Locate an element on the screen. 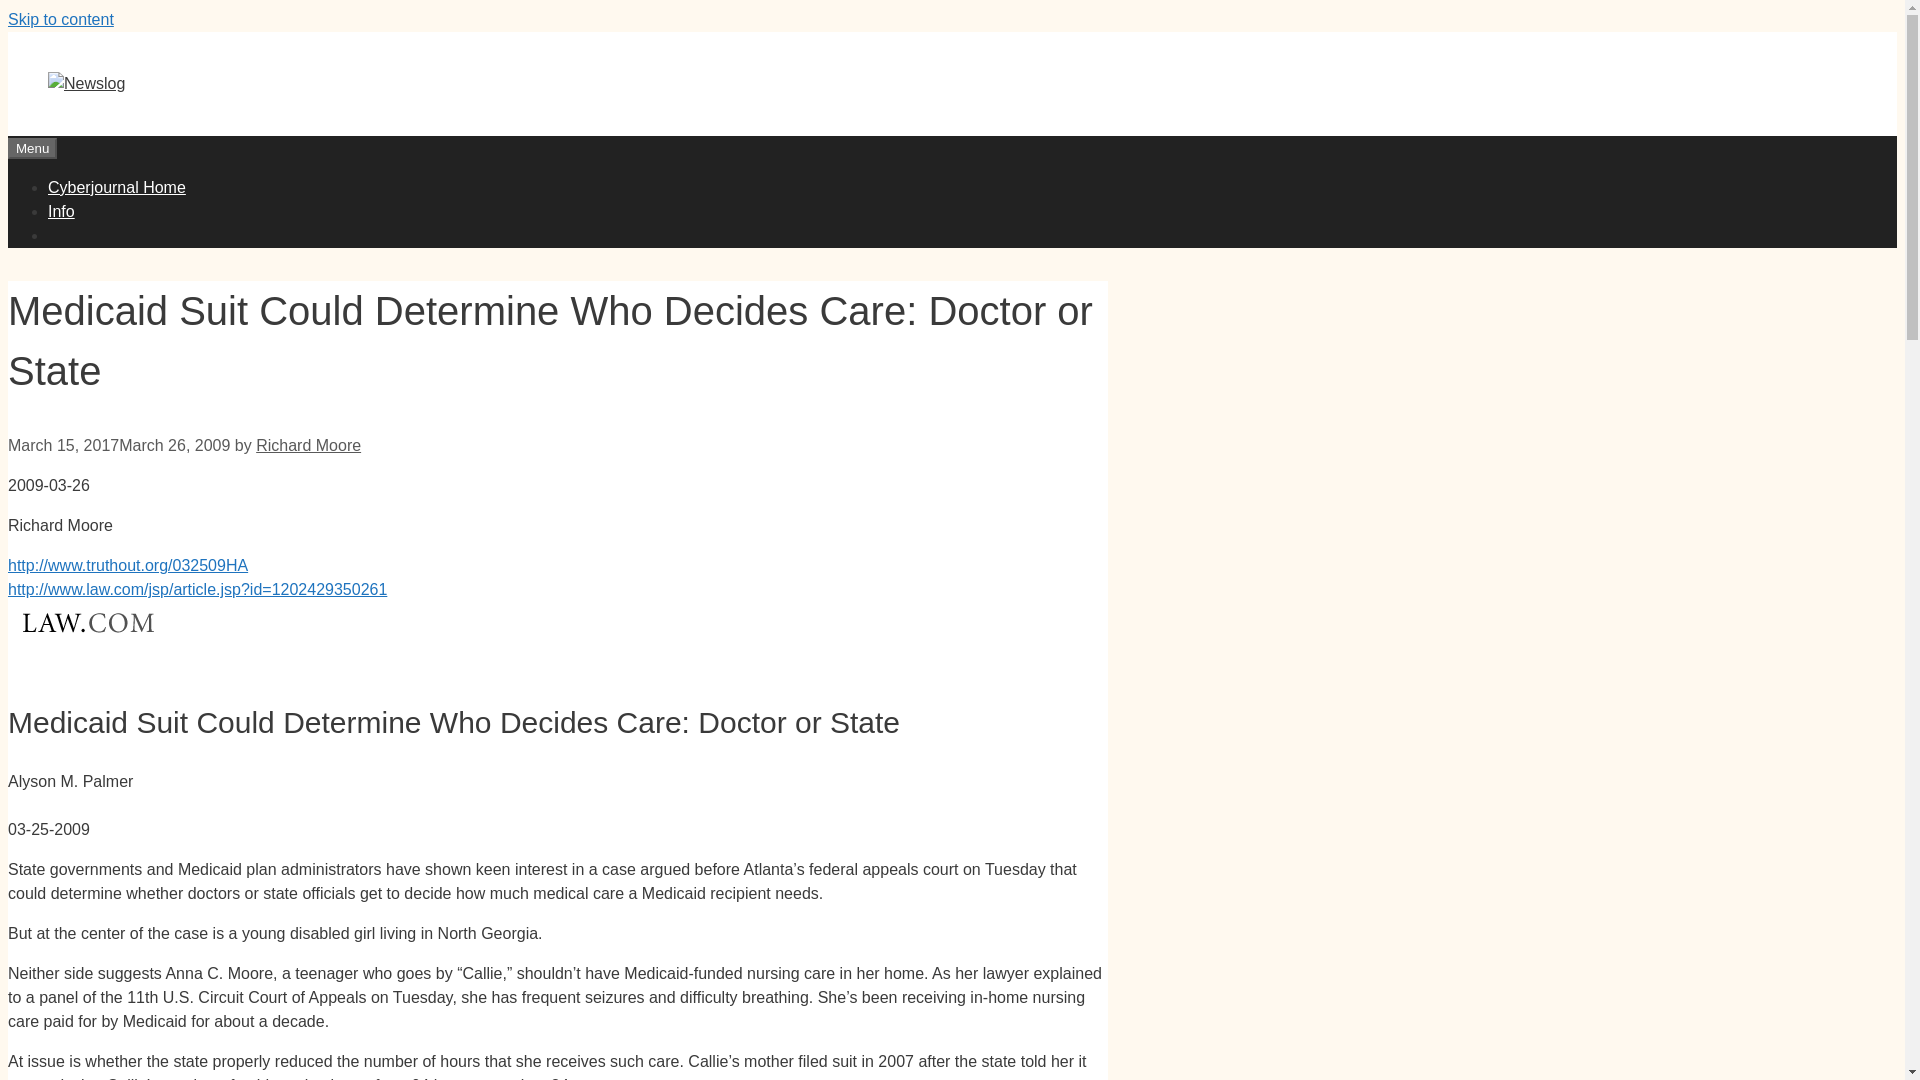 The width and height of the screenshot is (1920, 1080). Info is located at coordinates (61, 212).